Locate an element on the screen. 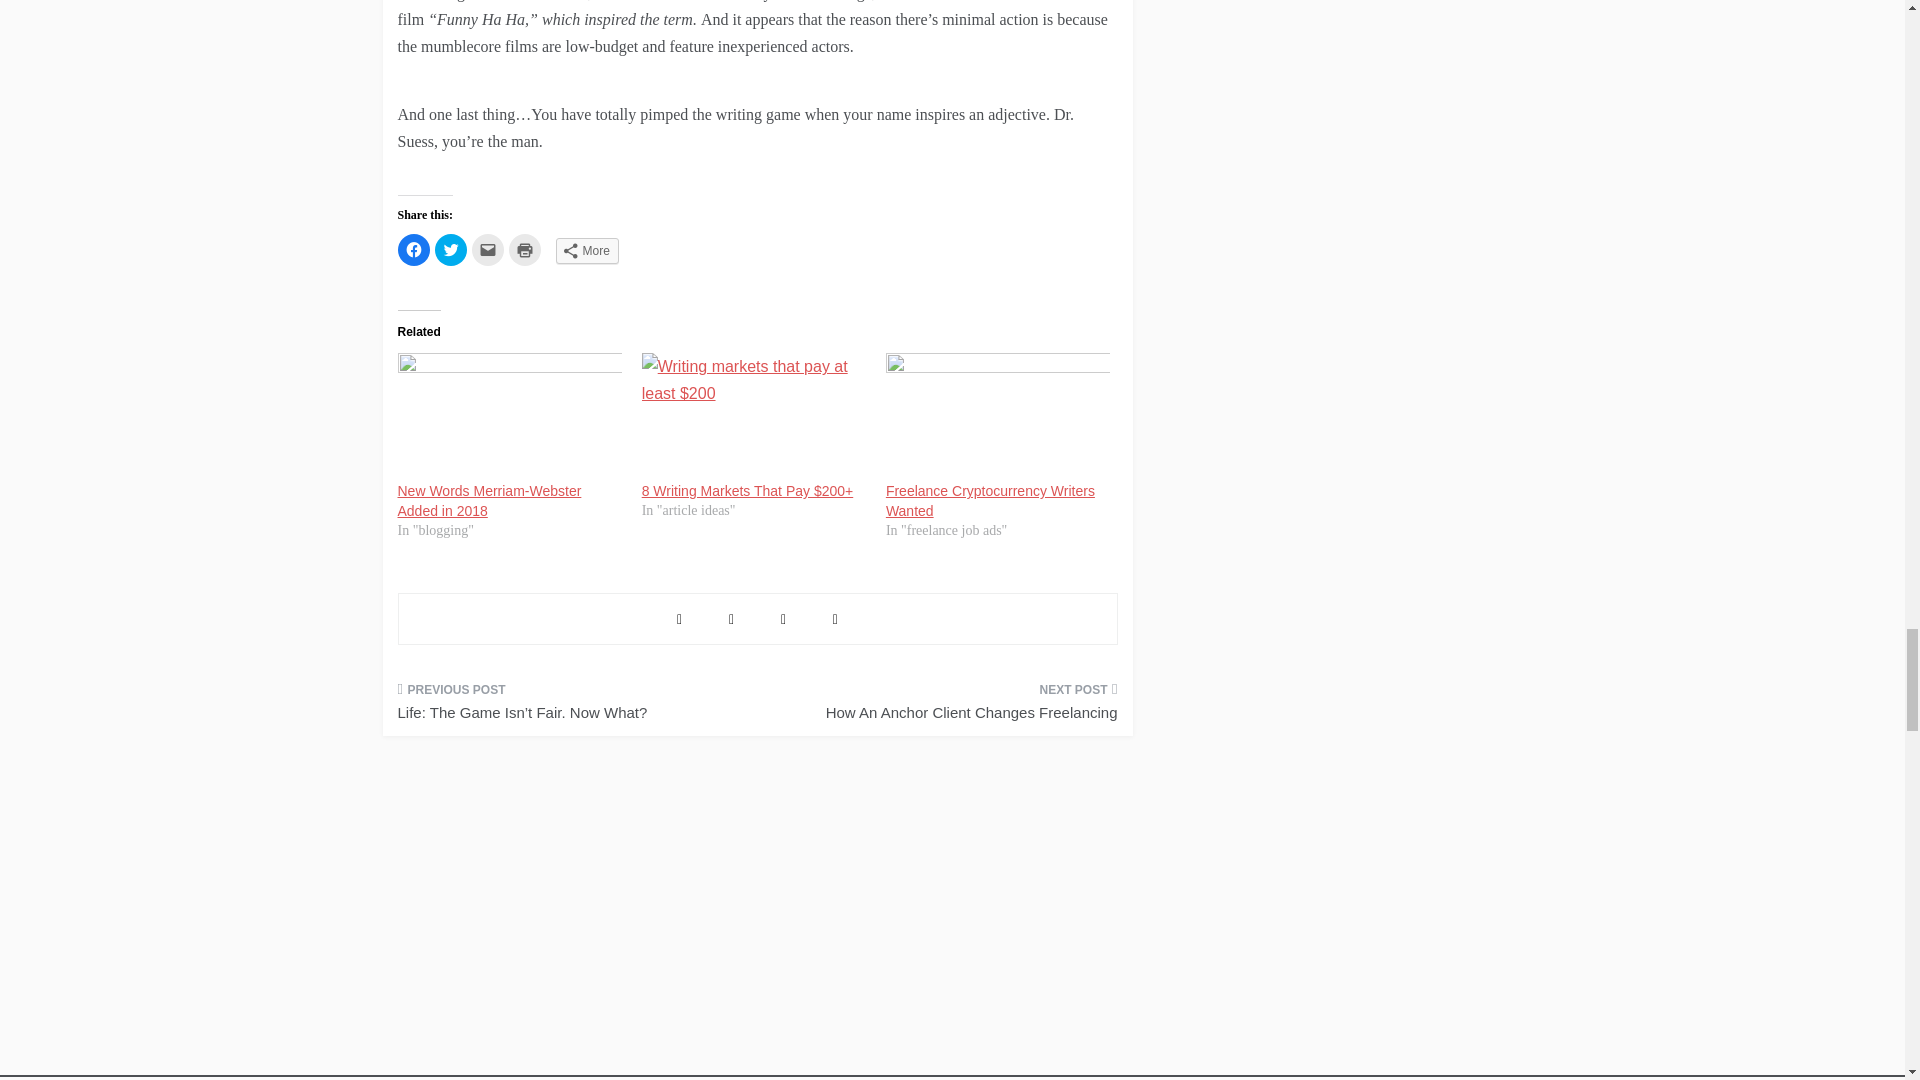  Click to email a link to a friend is located at coordinates (488, 250).